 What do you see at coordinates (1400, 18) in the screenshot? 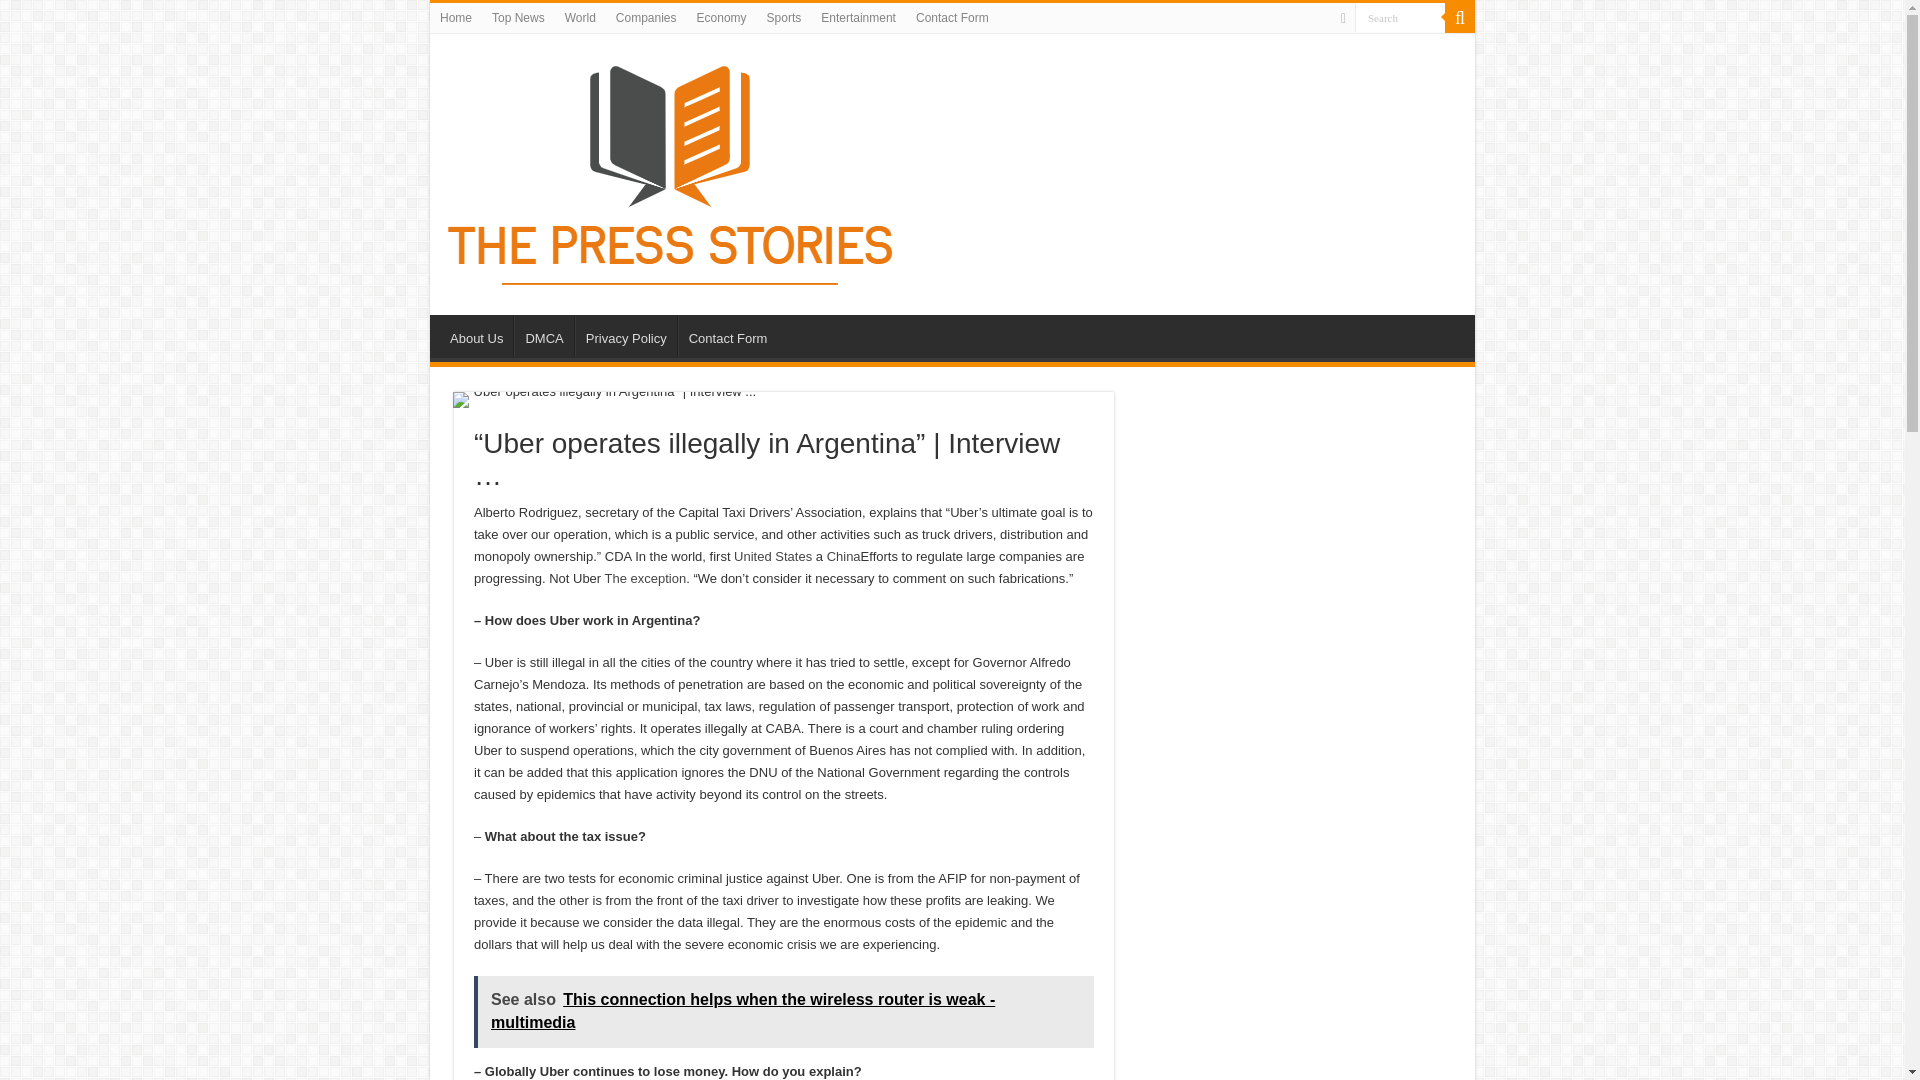
I see `Search` at bounding box center [1400, 18].